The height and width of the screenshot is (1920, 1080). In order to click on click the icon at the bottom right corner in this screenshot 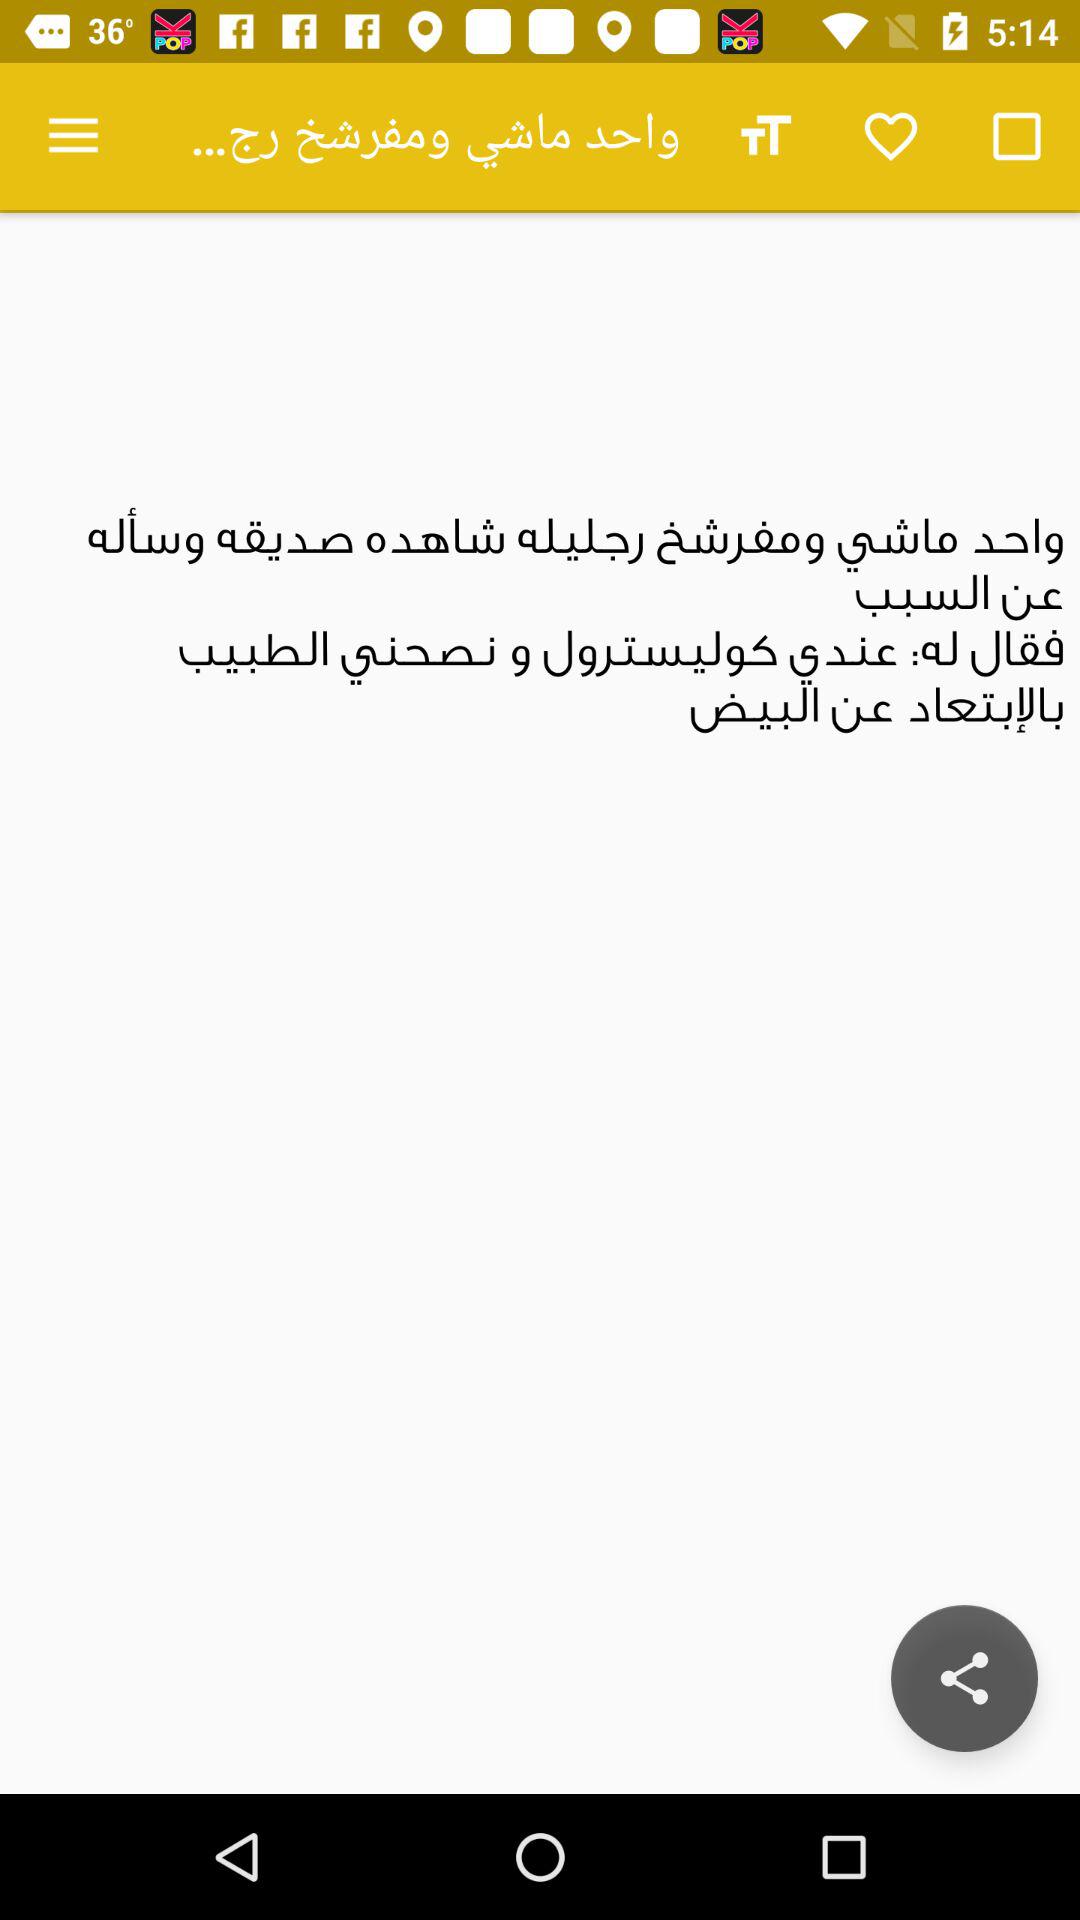, I will do `click(964, 1678)`.